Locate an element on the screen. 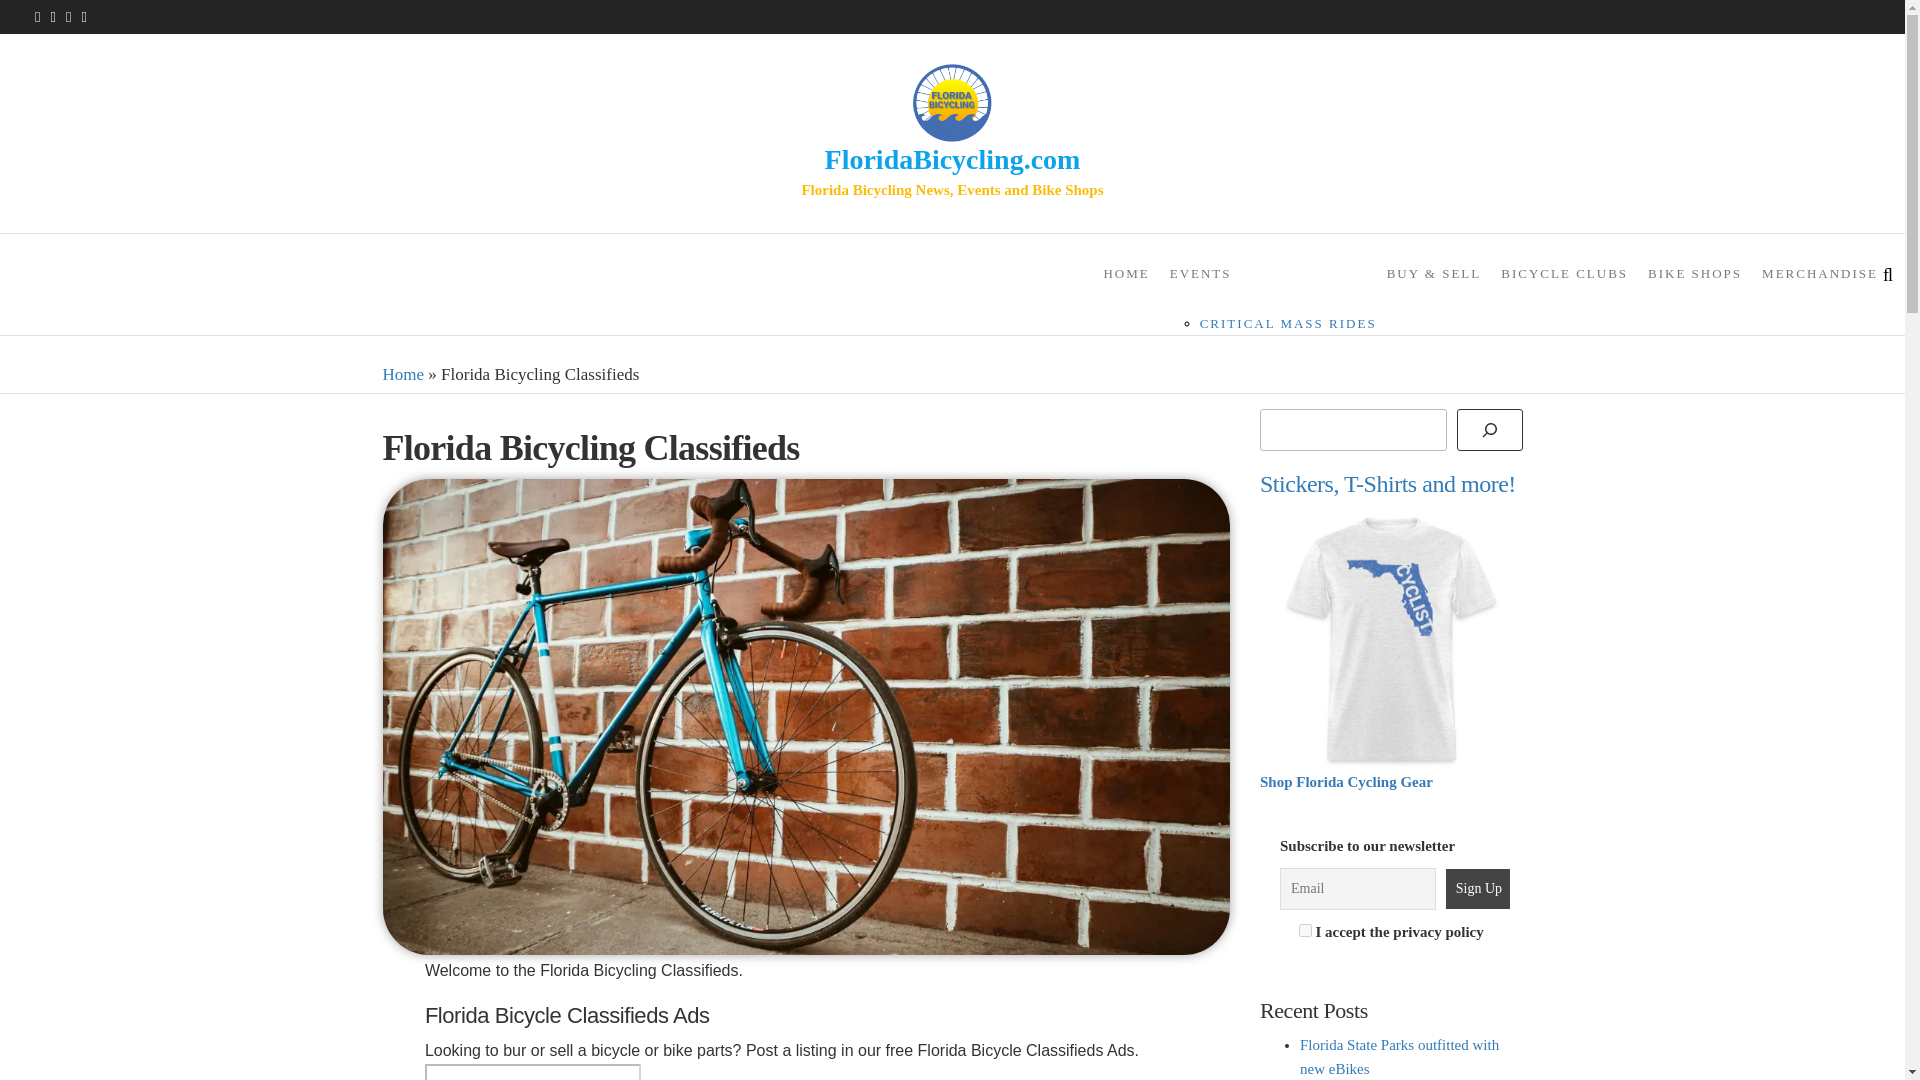  FloridaBicycling.com is located at coordinates (952, 158).